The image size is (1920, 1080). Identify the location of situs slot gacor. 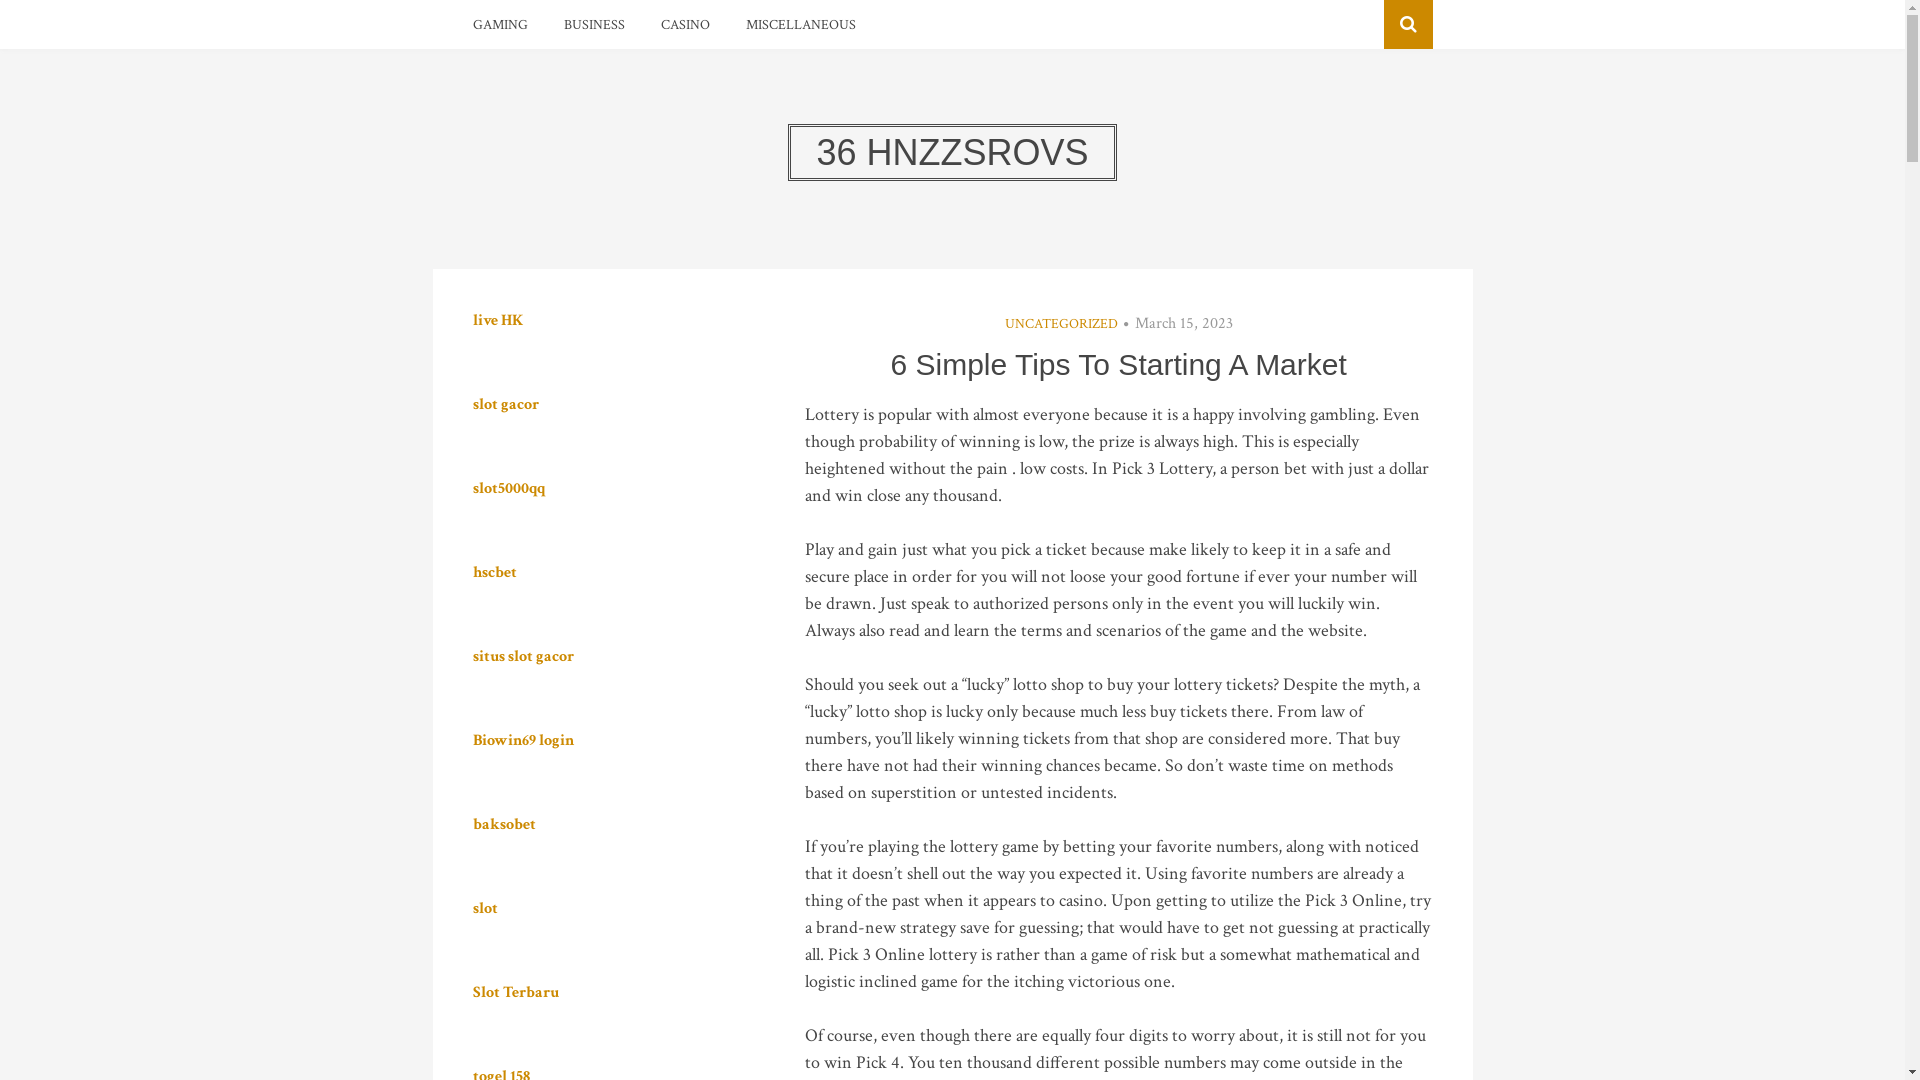
(522, 656).